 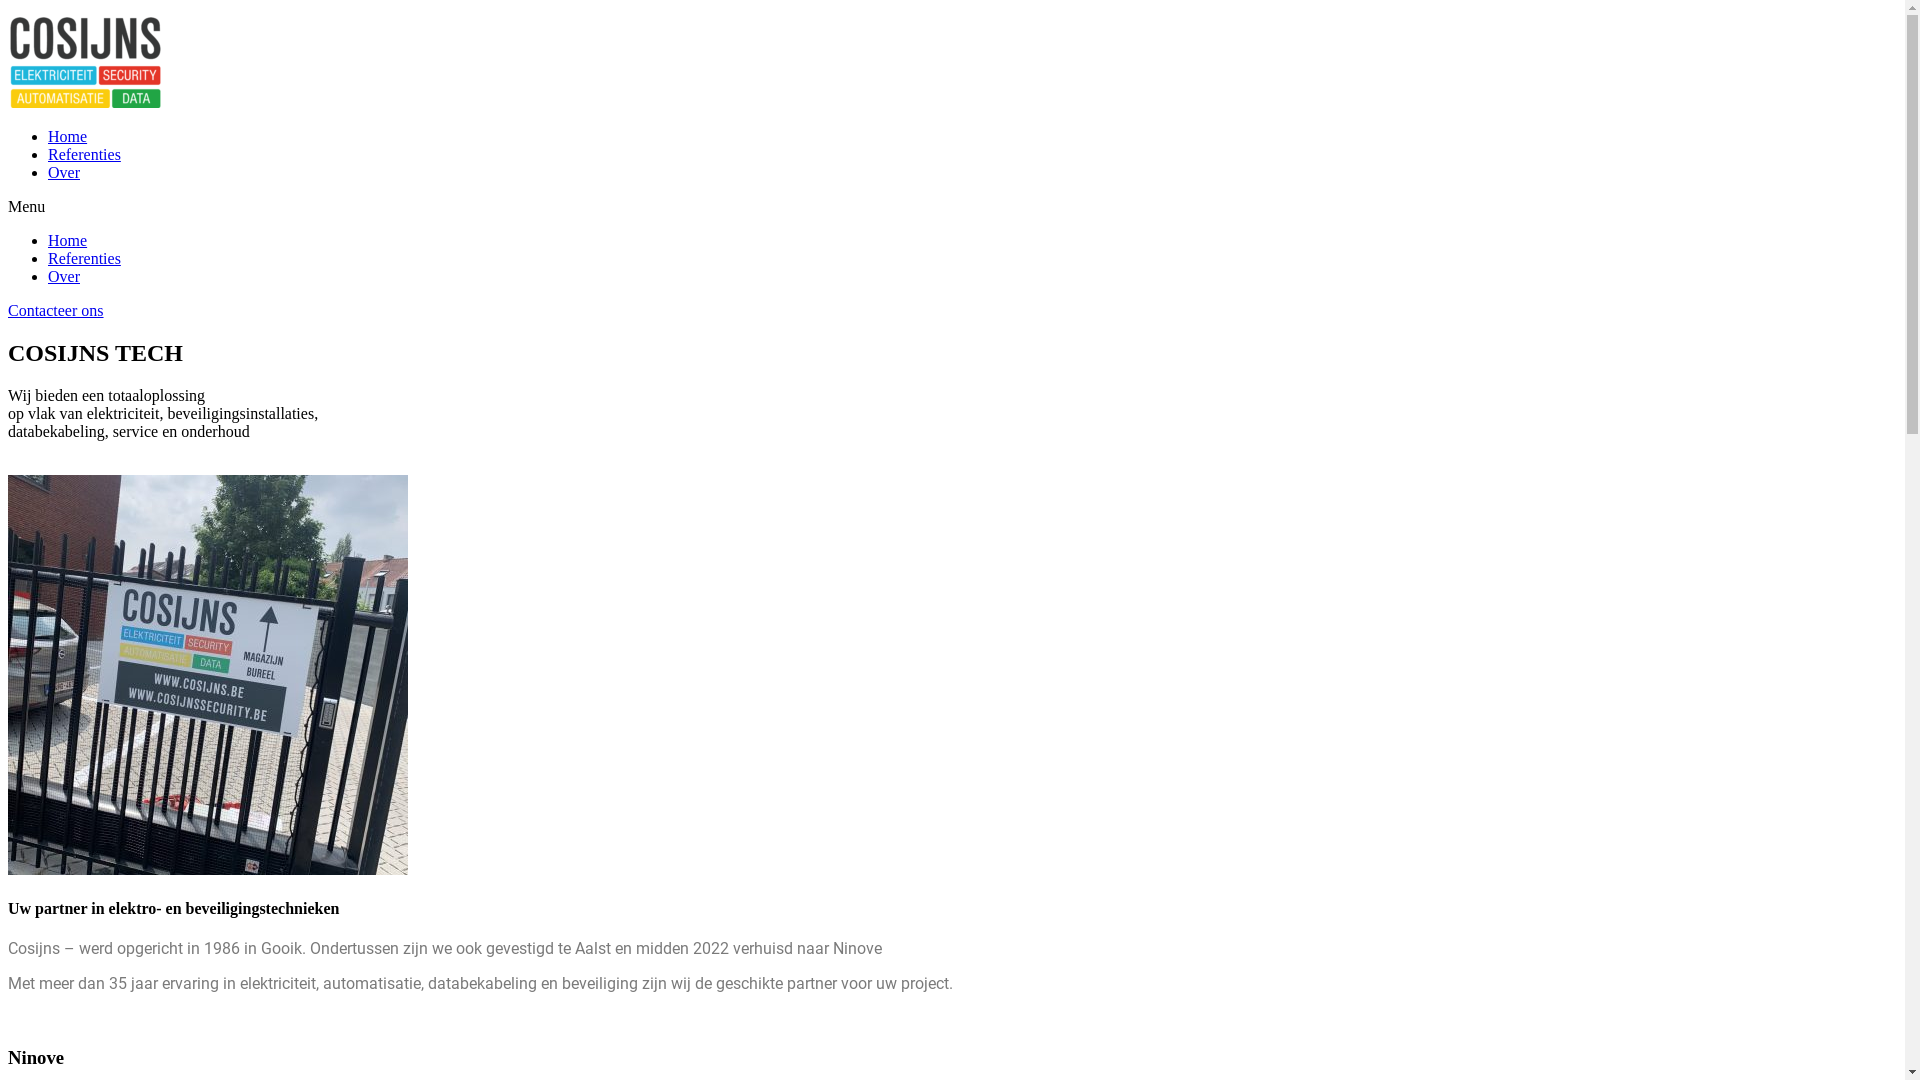 What do you see at coordinates (208, 675) in the screenshot?
I see `contact cosijns` at bounding box center [208, 675].